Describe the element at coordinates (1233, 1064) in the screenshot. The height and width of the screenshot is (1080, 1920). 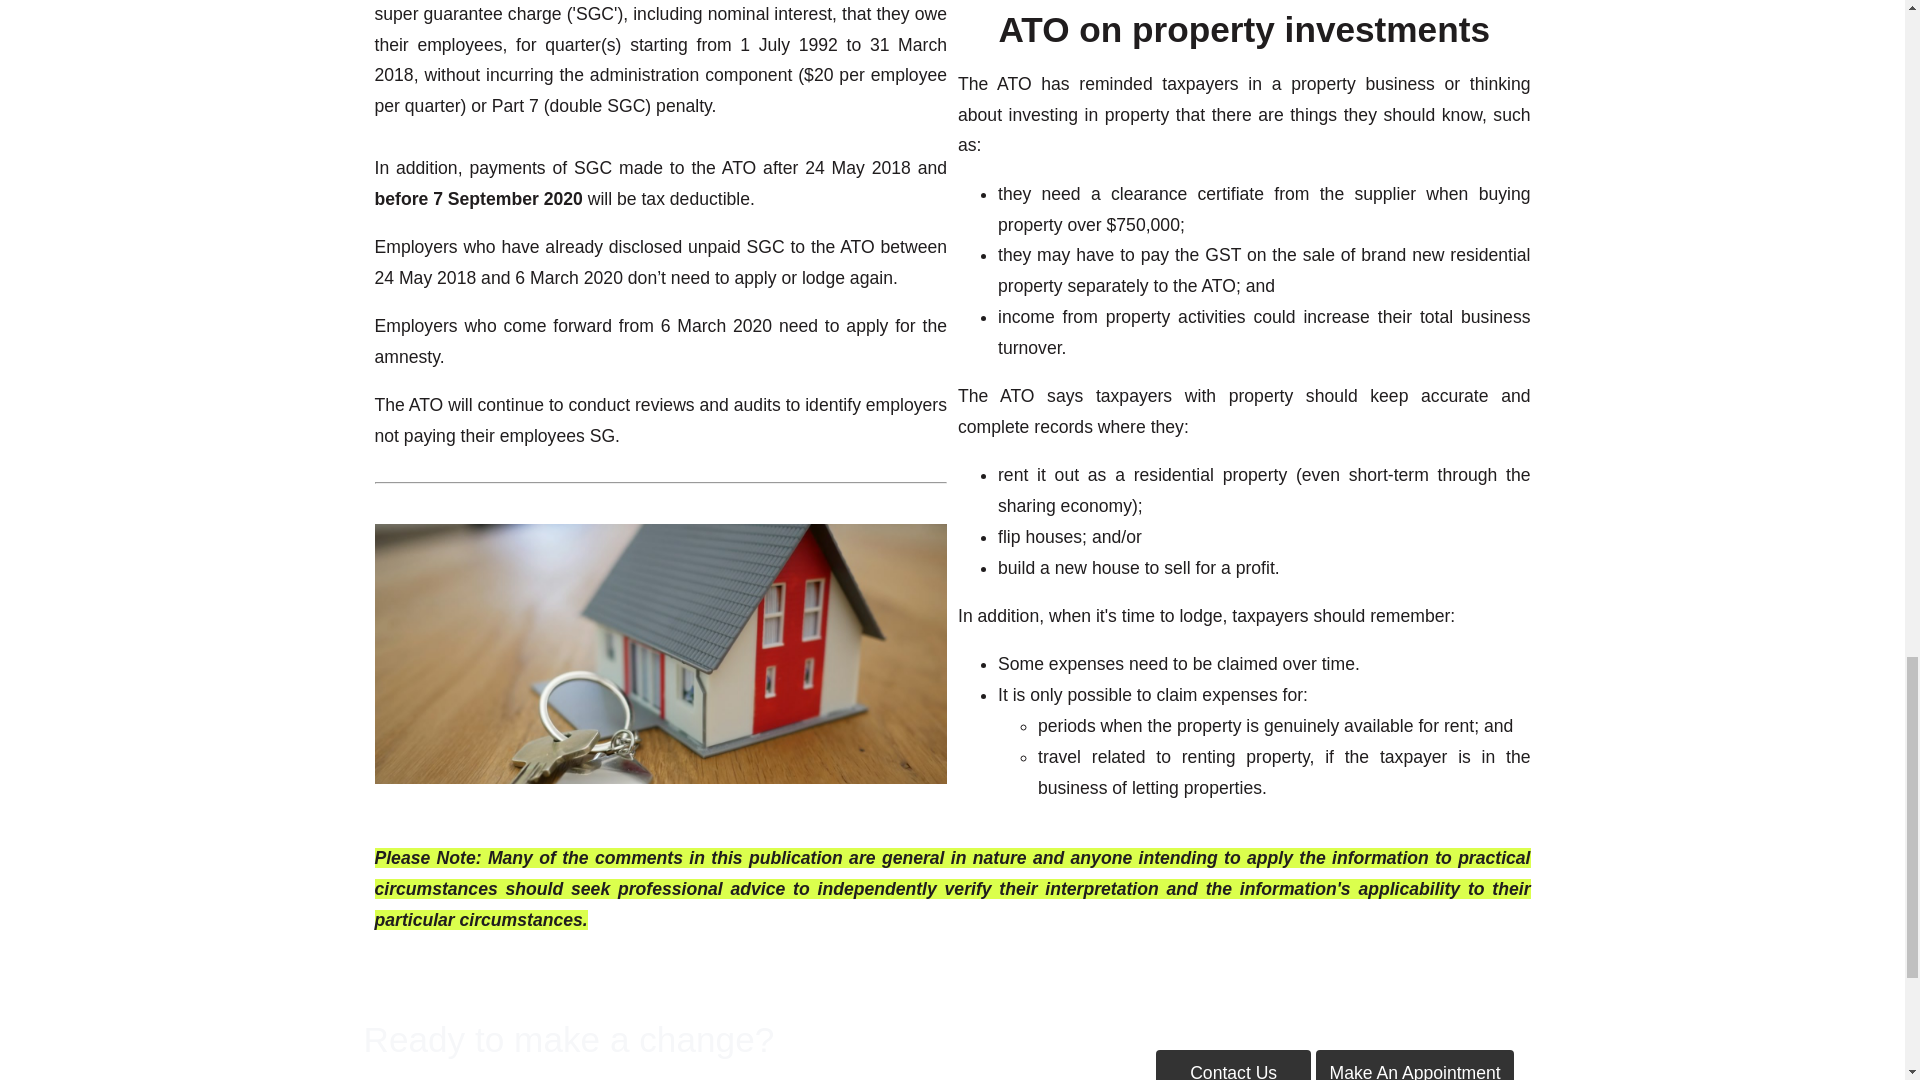
I see `Contact Us` at that location.